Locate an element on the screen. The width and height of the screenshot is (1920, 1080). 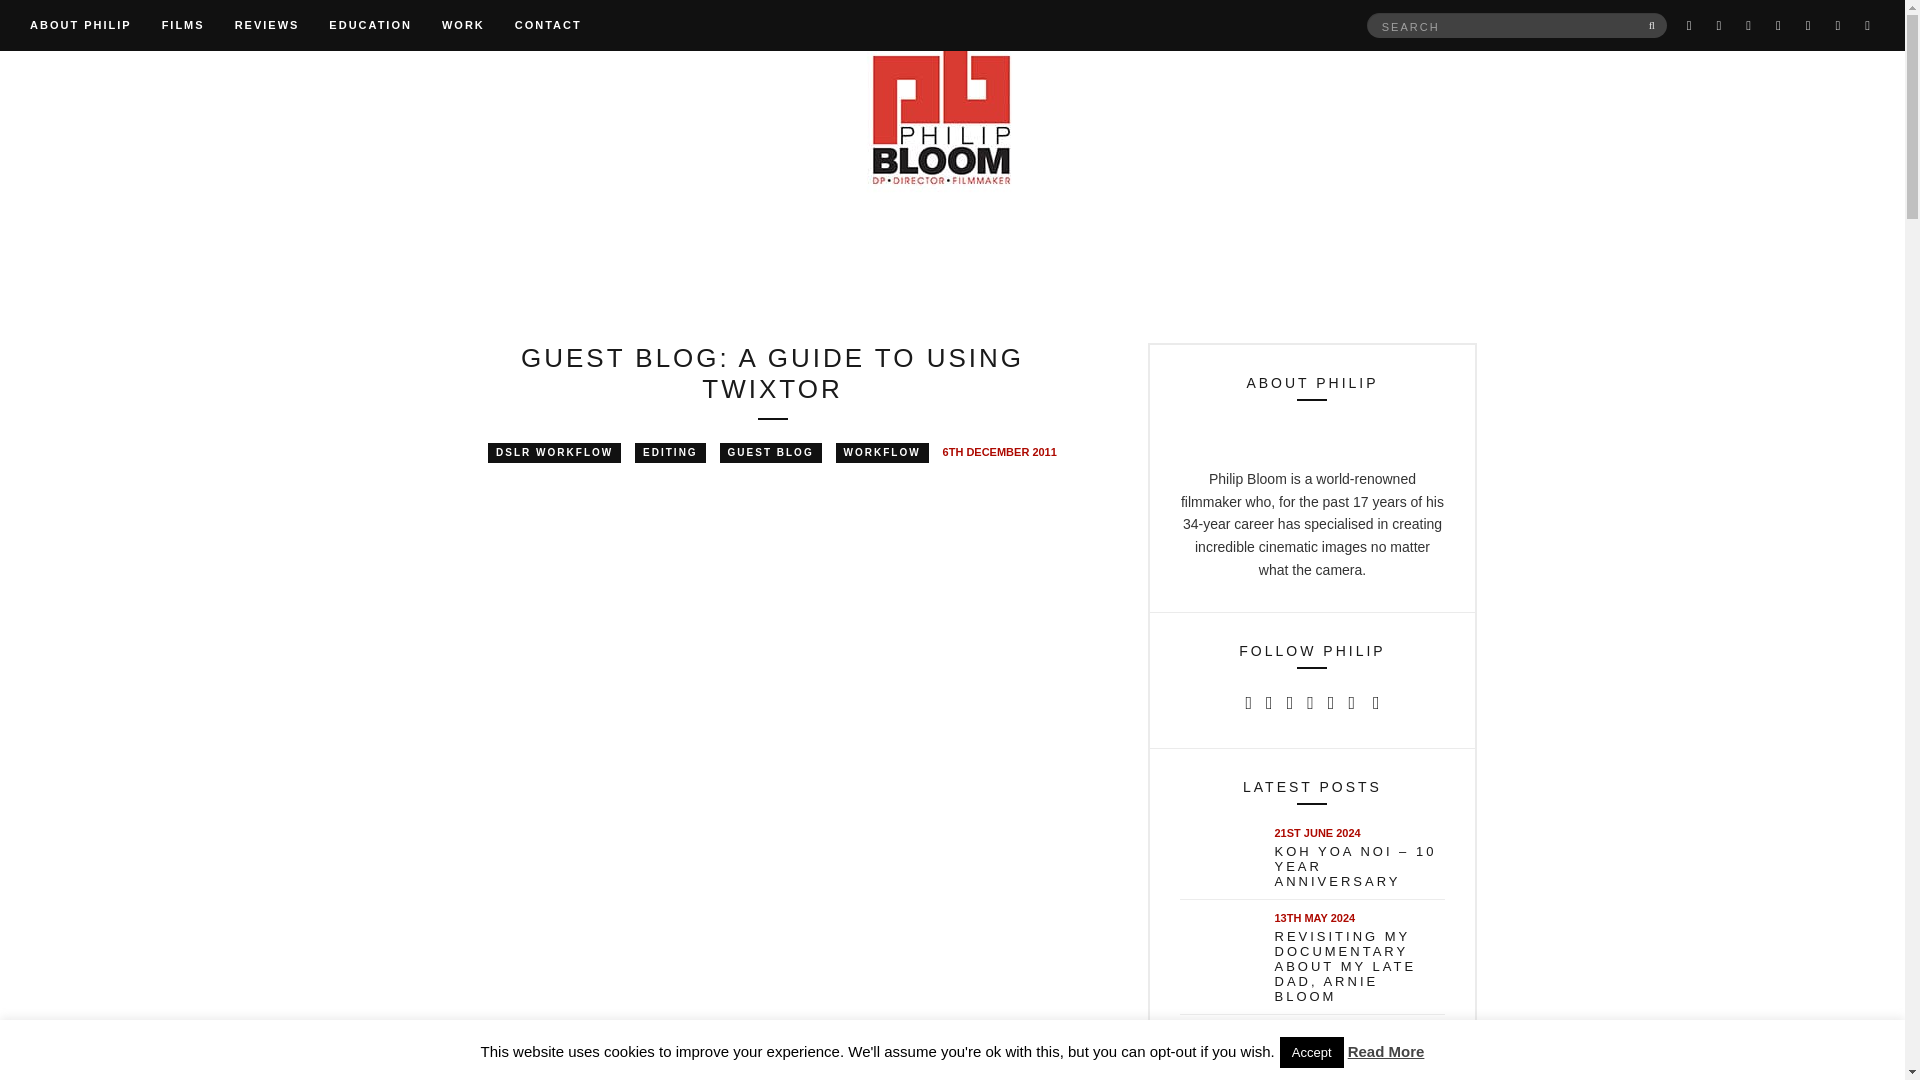
WORK is located at coordinates (463, 26).